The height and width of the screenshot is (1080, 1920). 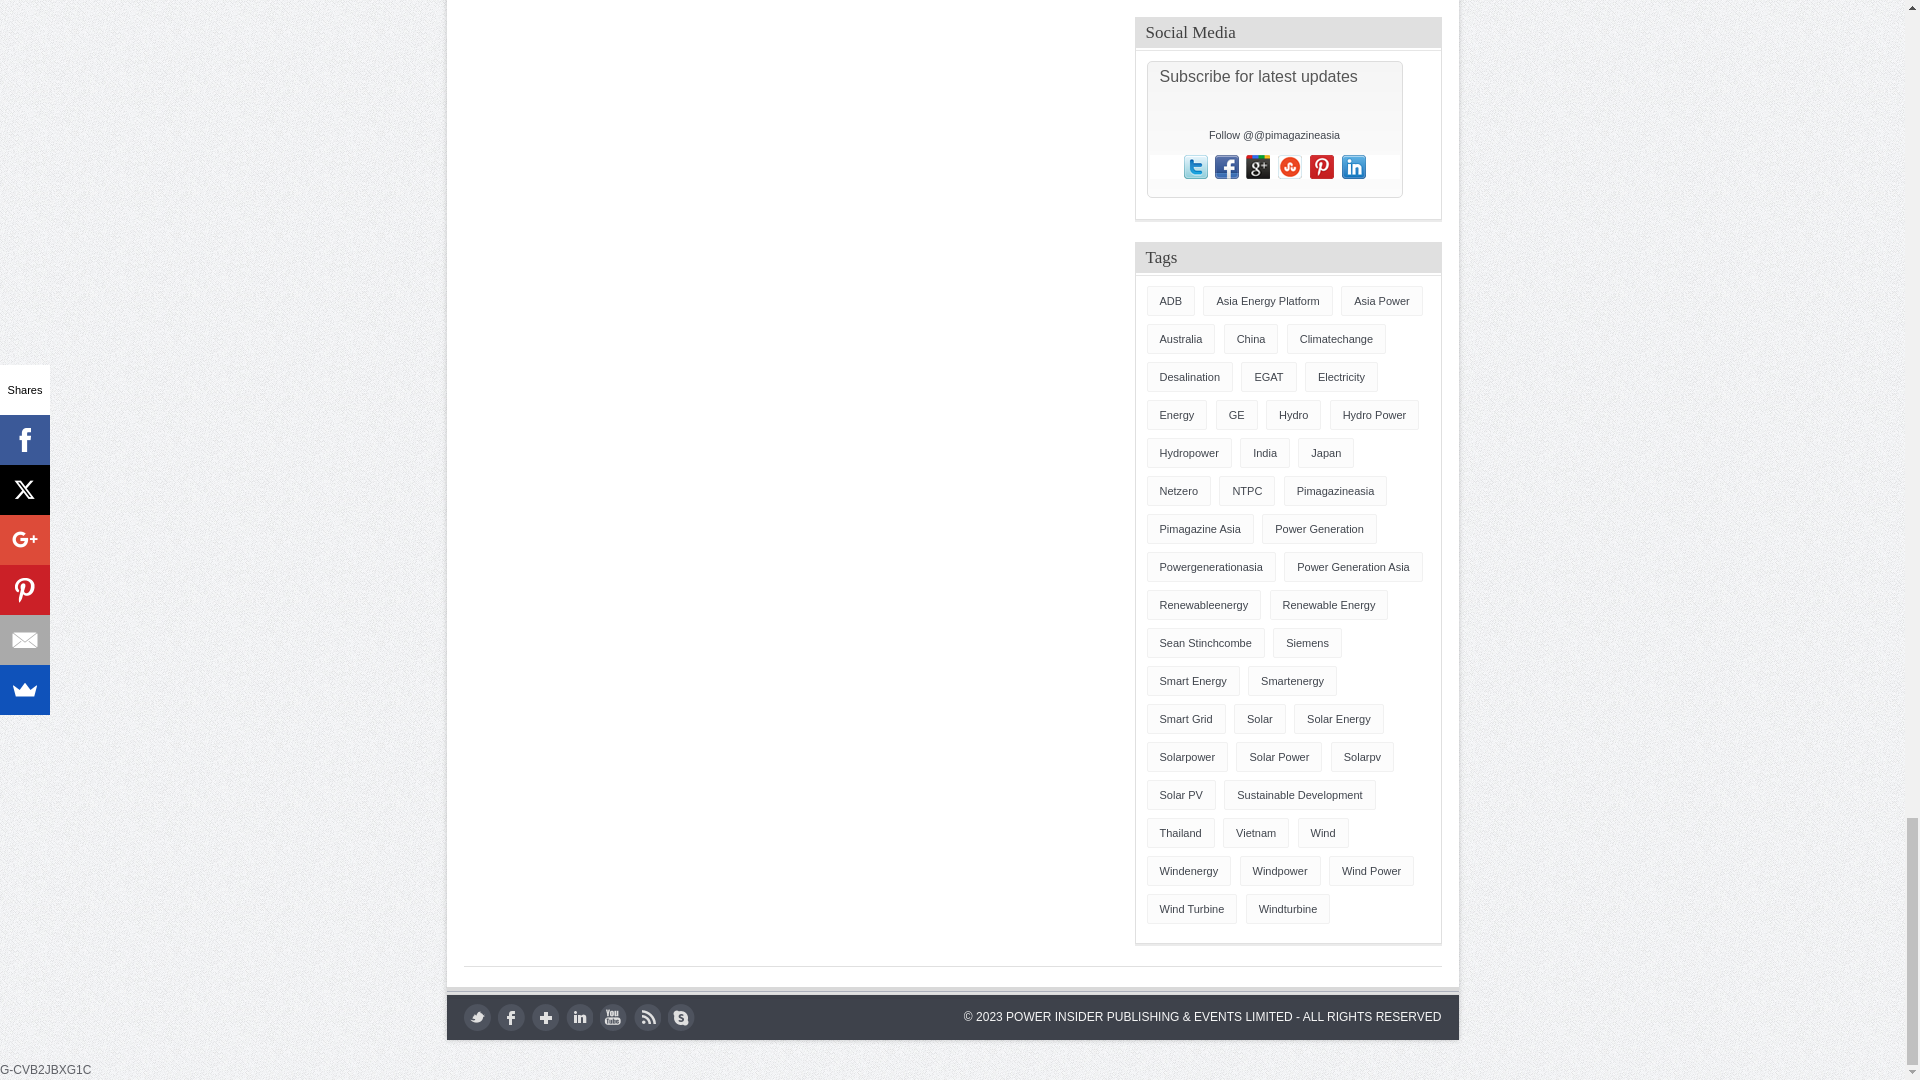 What do you see at coordinates (1226, 167) in the screenshot?
I see `Visit the Pimagazine Asia Facebook Page` at bounding box center [1226, 167].